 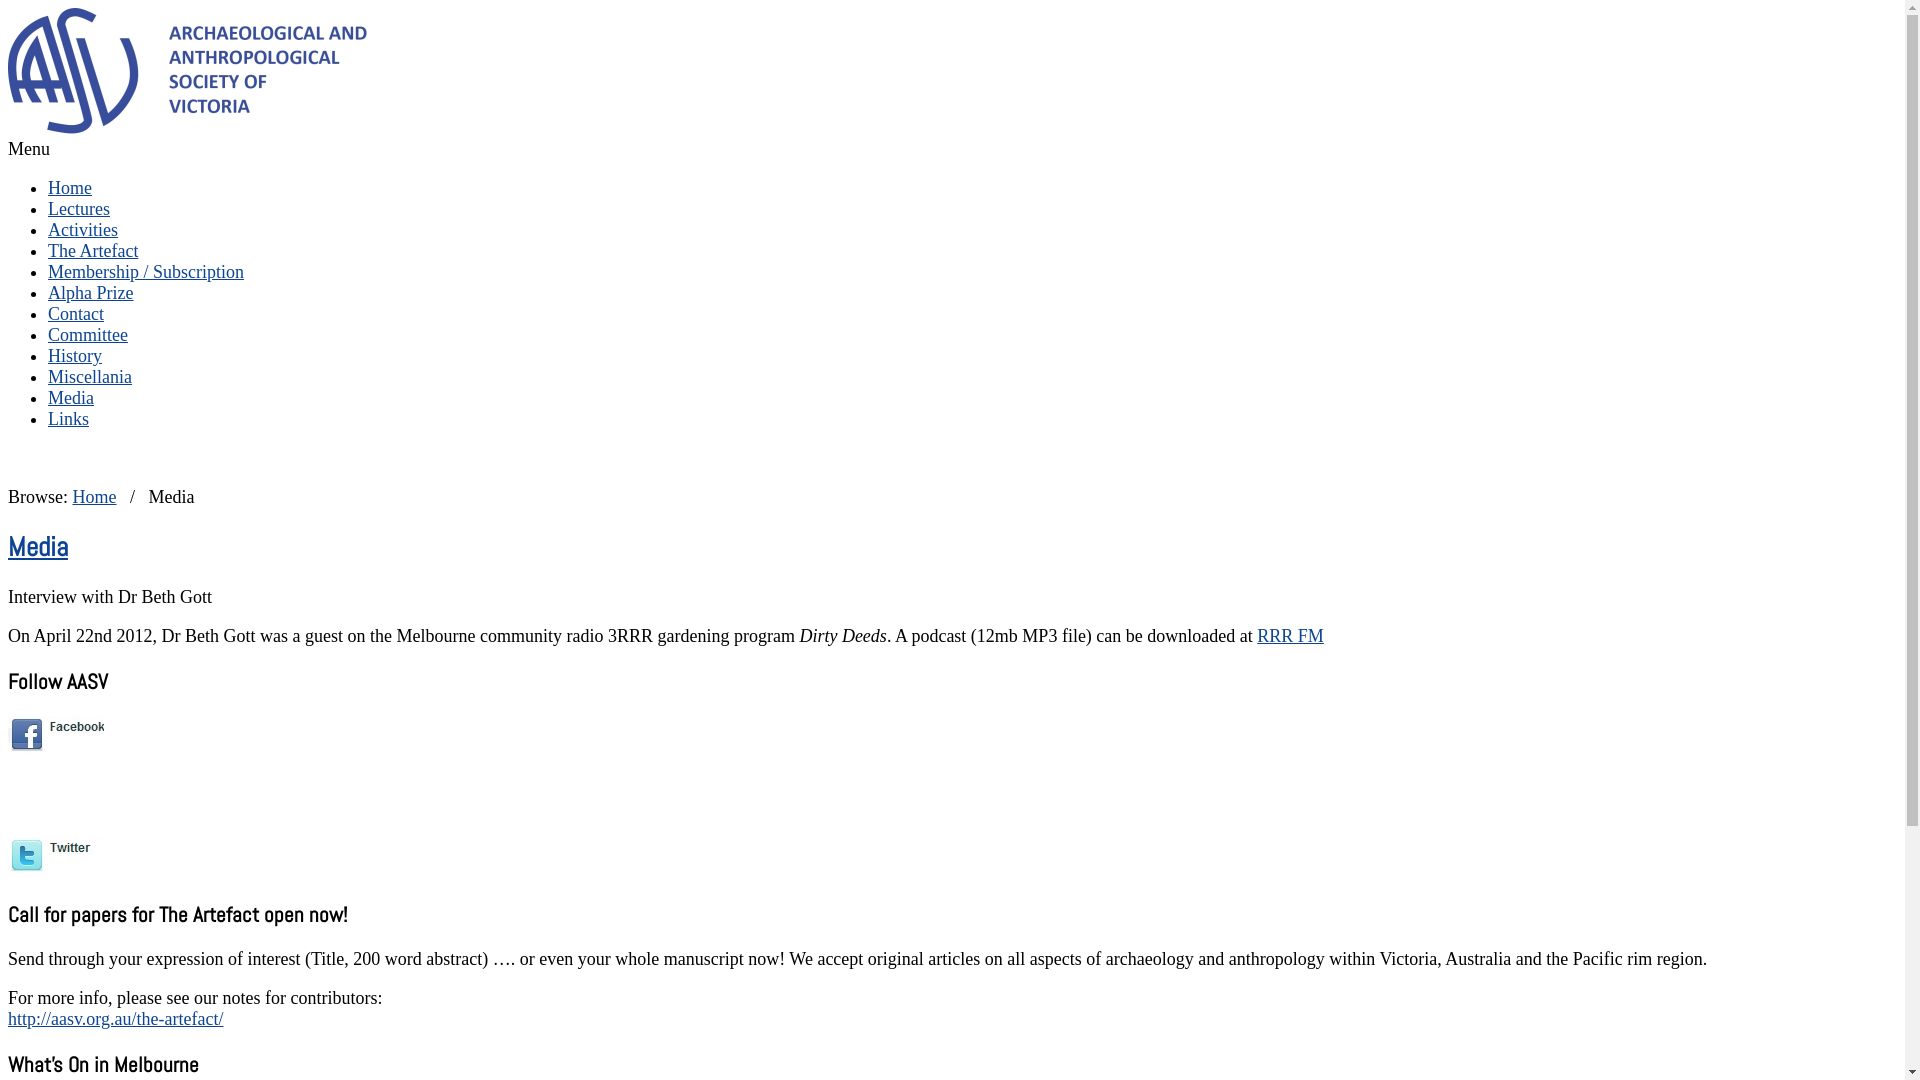 What do you see at coordinates (76, 314) in the screenshot?
I see `Contact` at bounding box center [76, 314].